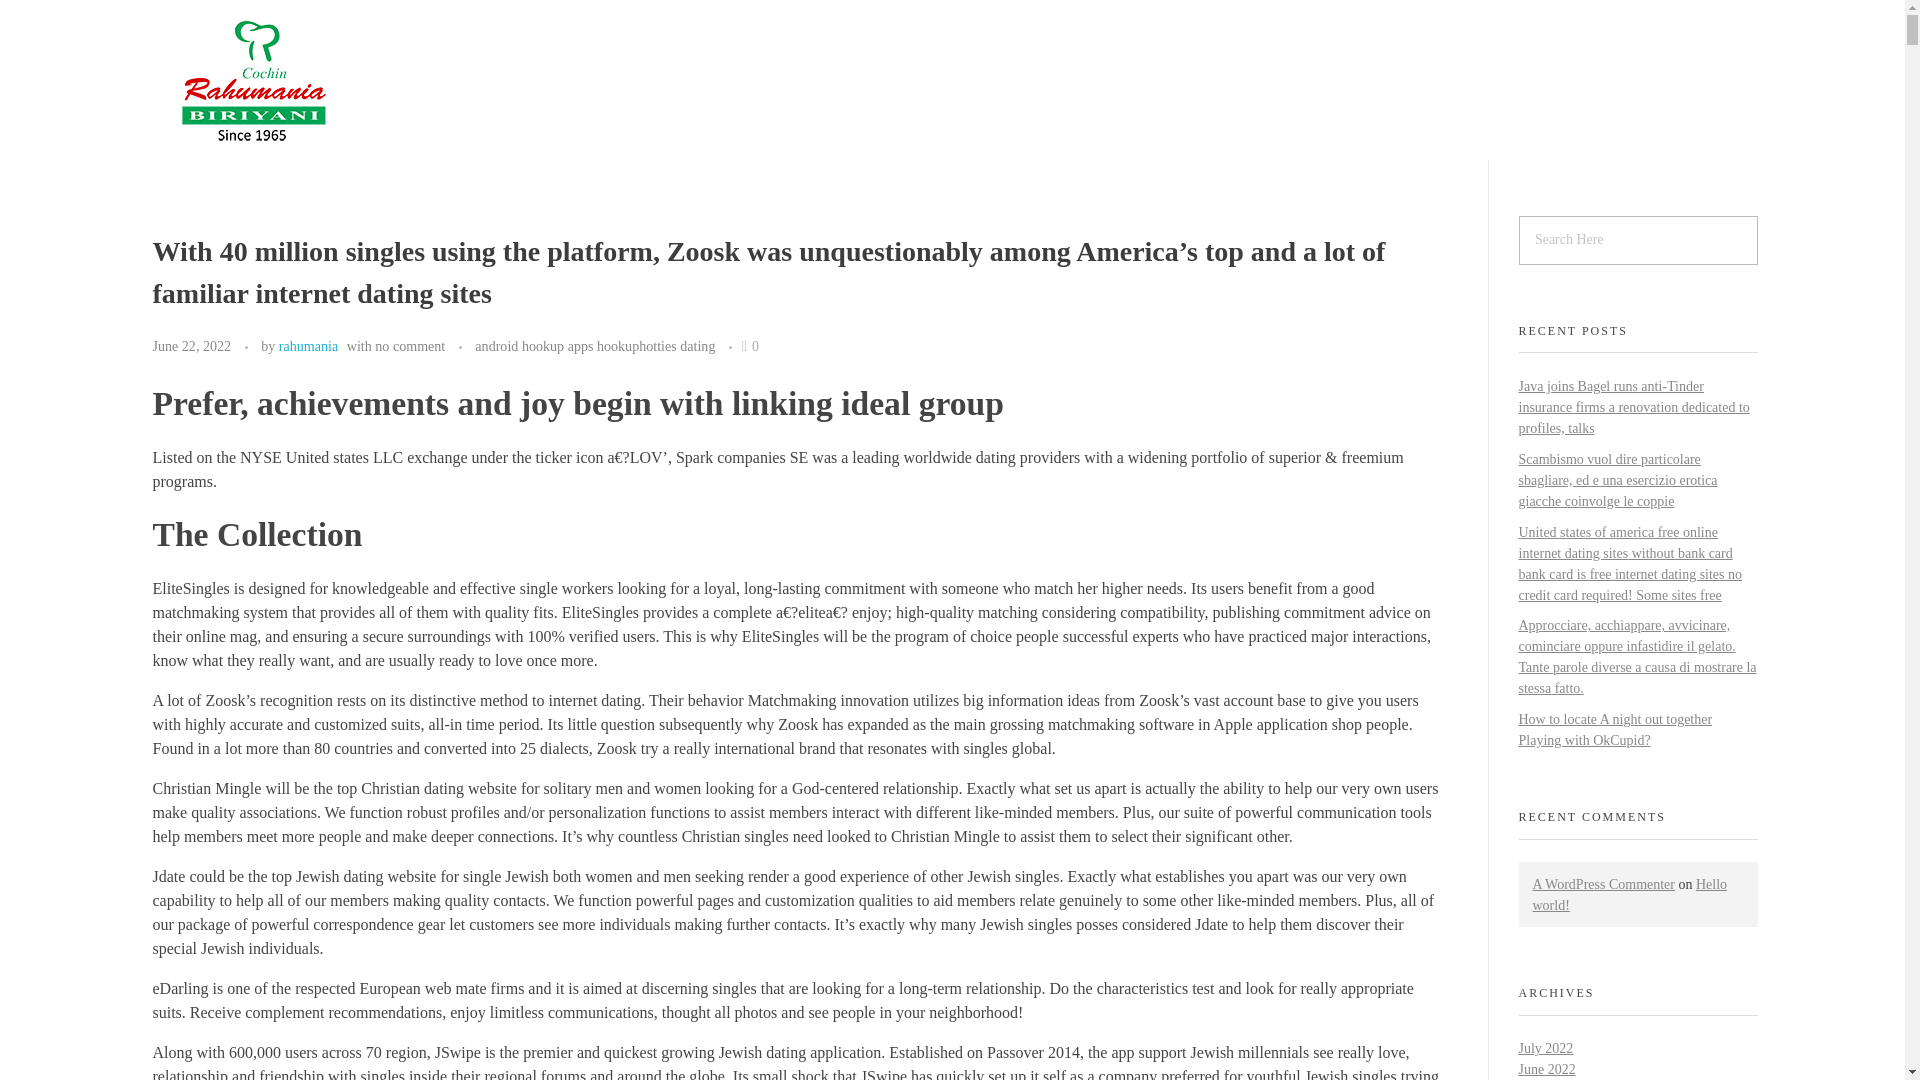  Describe the element at coordinates (1438, 86) in the screenshot. I see `MENU` at that location.